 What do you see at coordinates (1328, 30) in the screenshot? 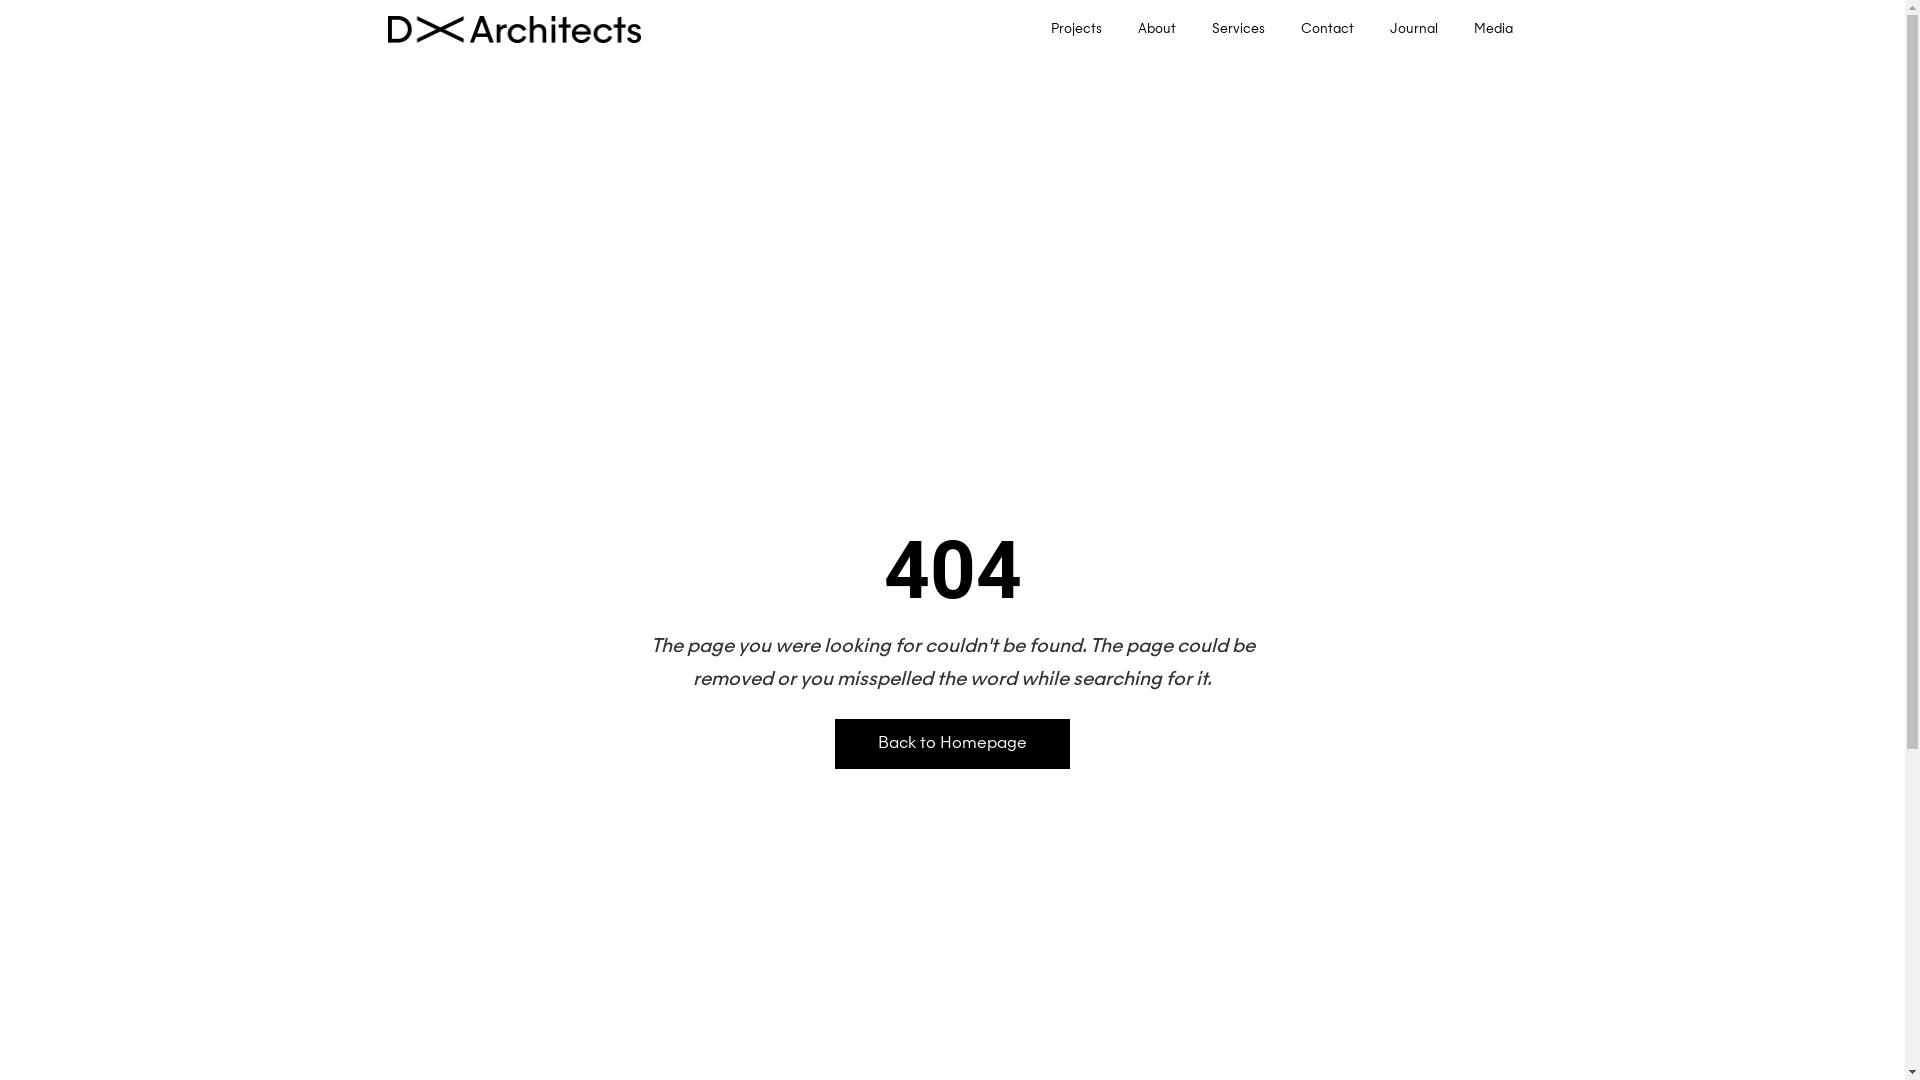
I see `Contact` at bounding box center [1328, 30].